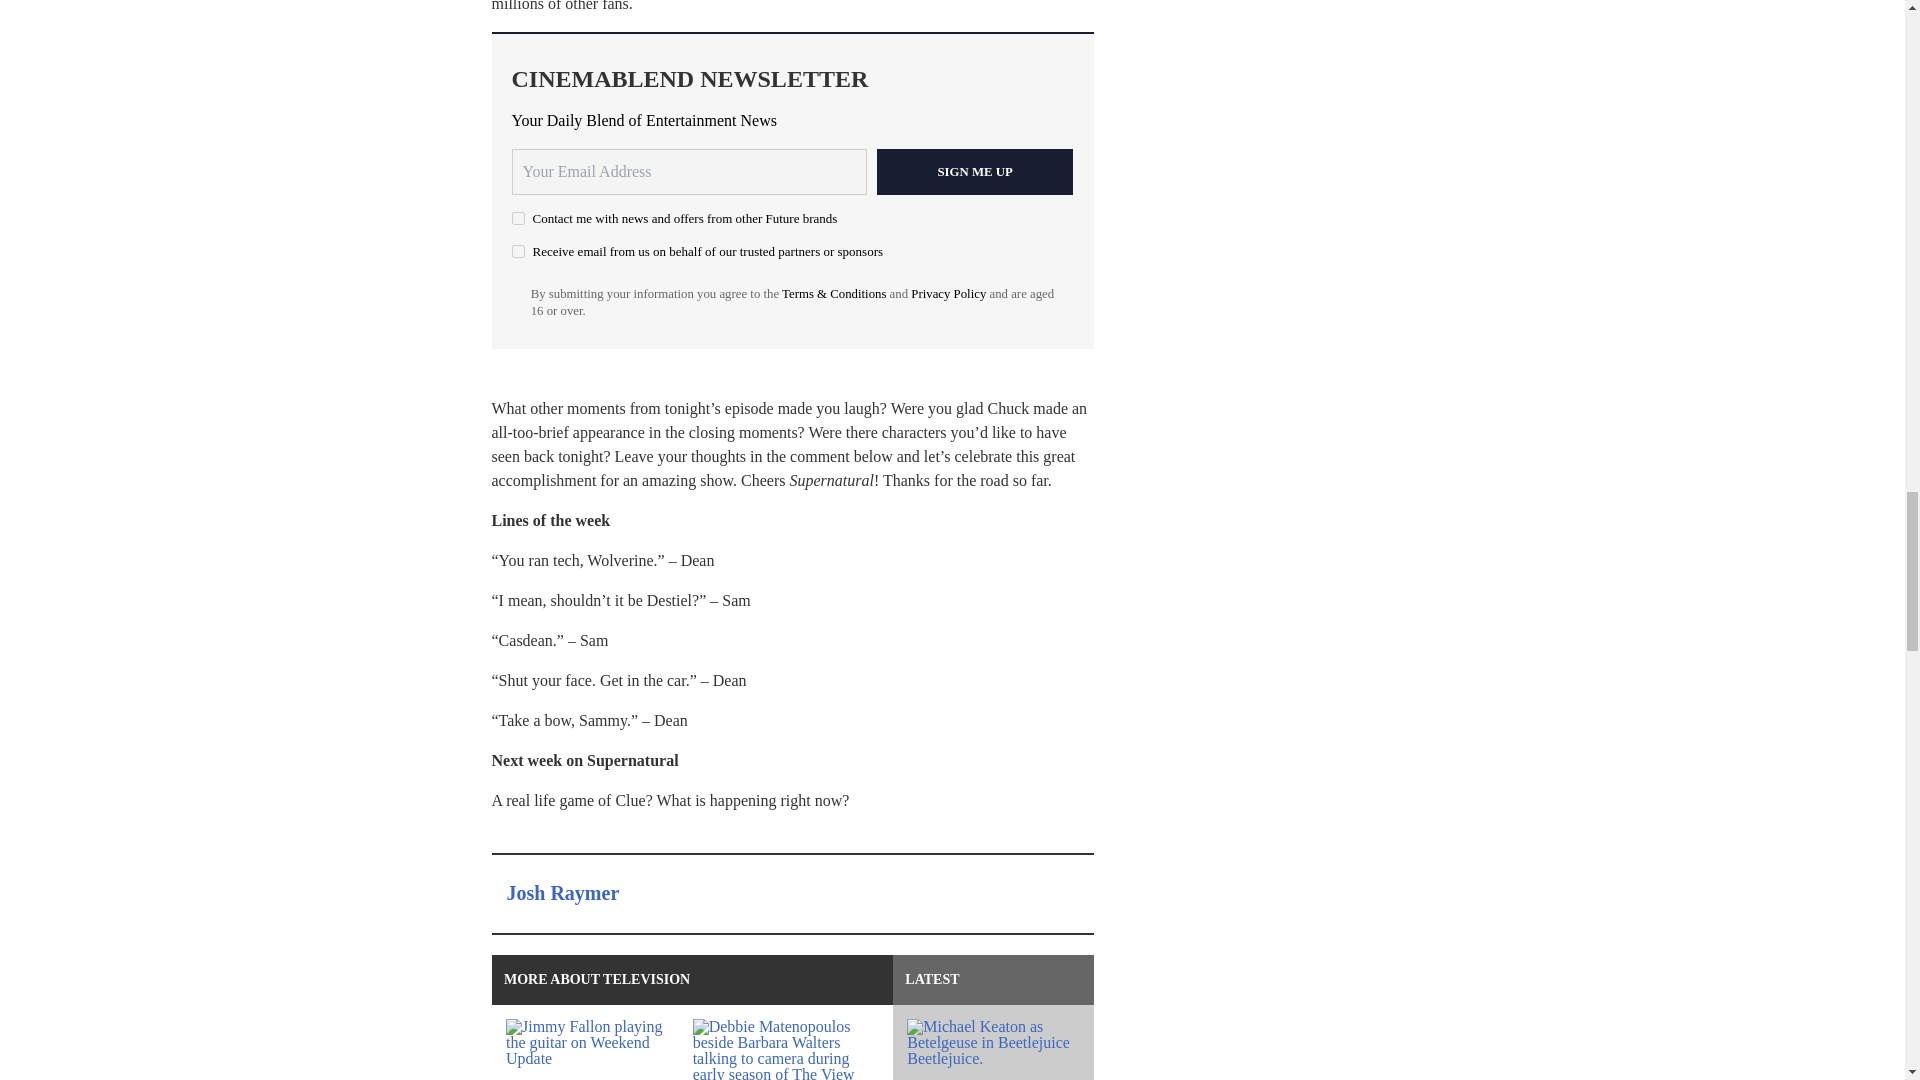  Describe the element at coordinates (518, 218) in the screenshot. I see `on` at that location.